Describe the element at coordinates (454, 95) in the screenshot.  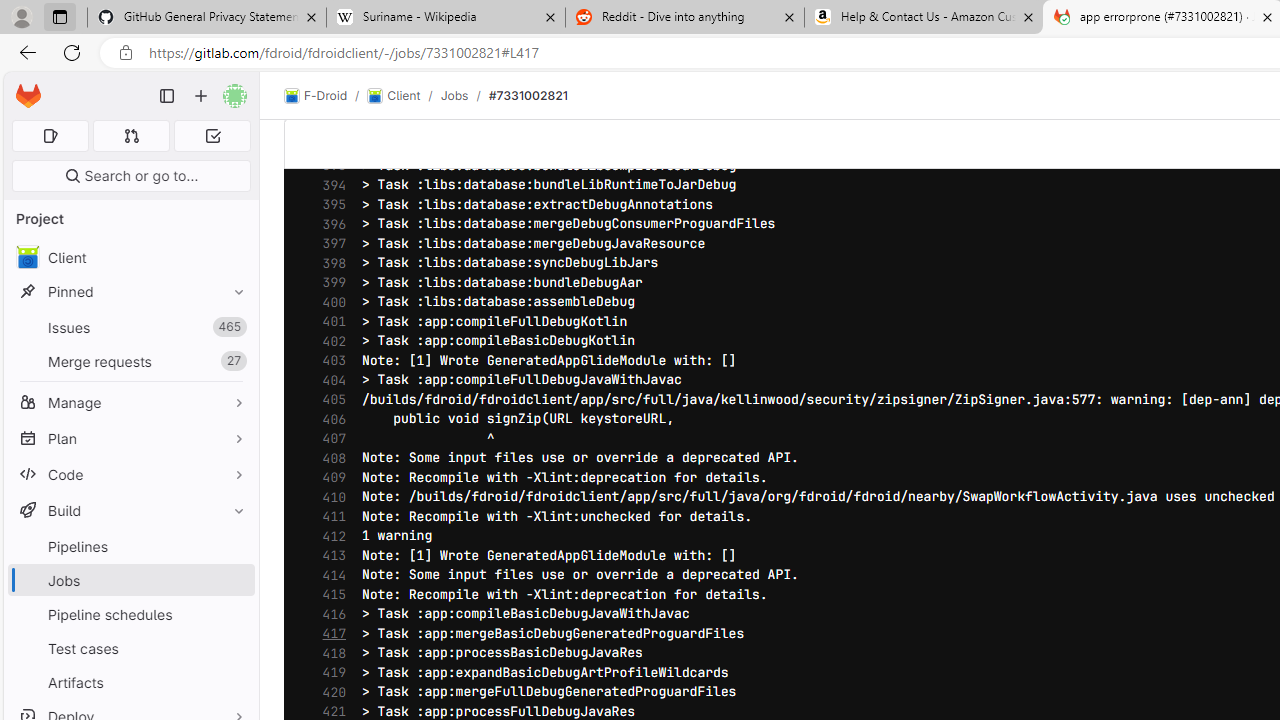
I see `Jobs` at that location.